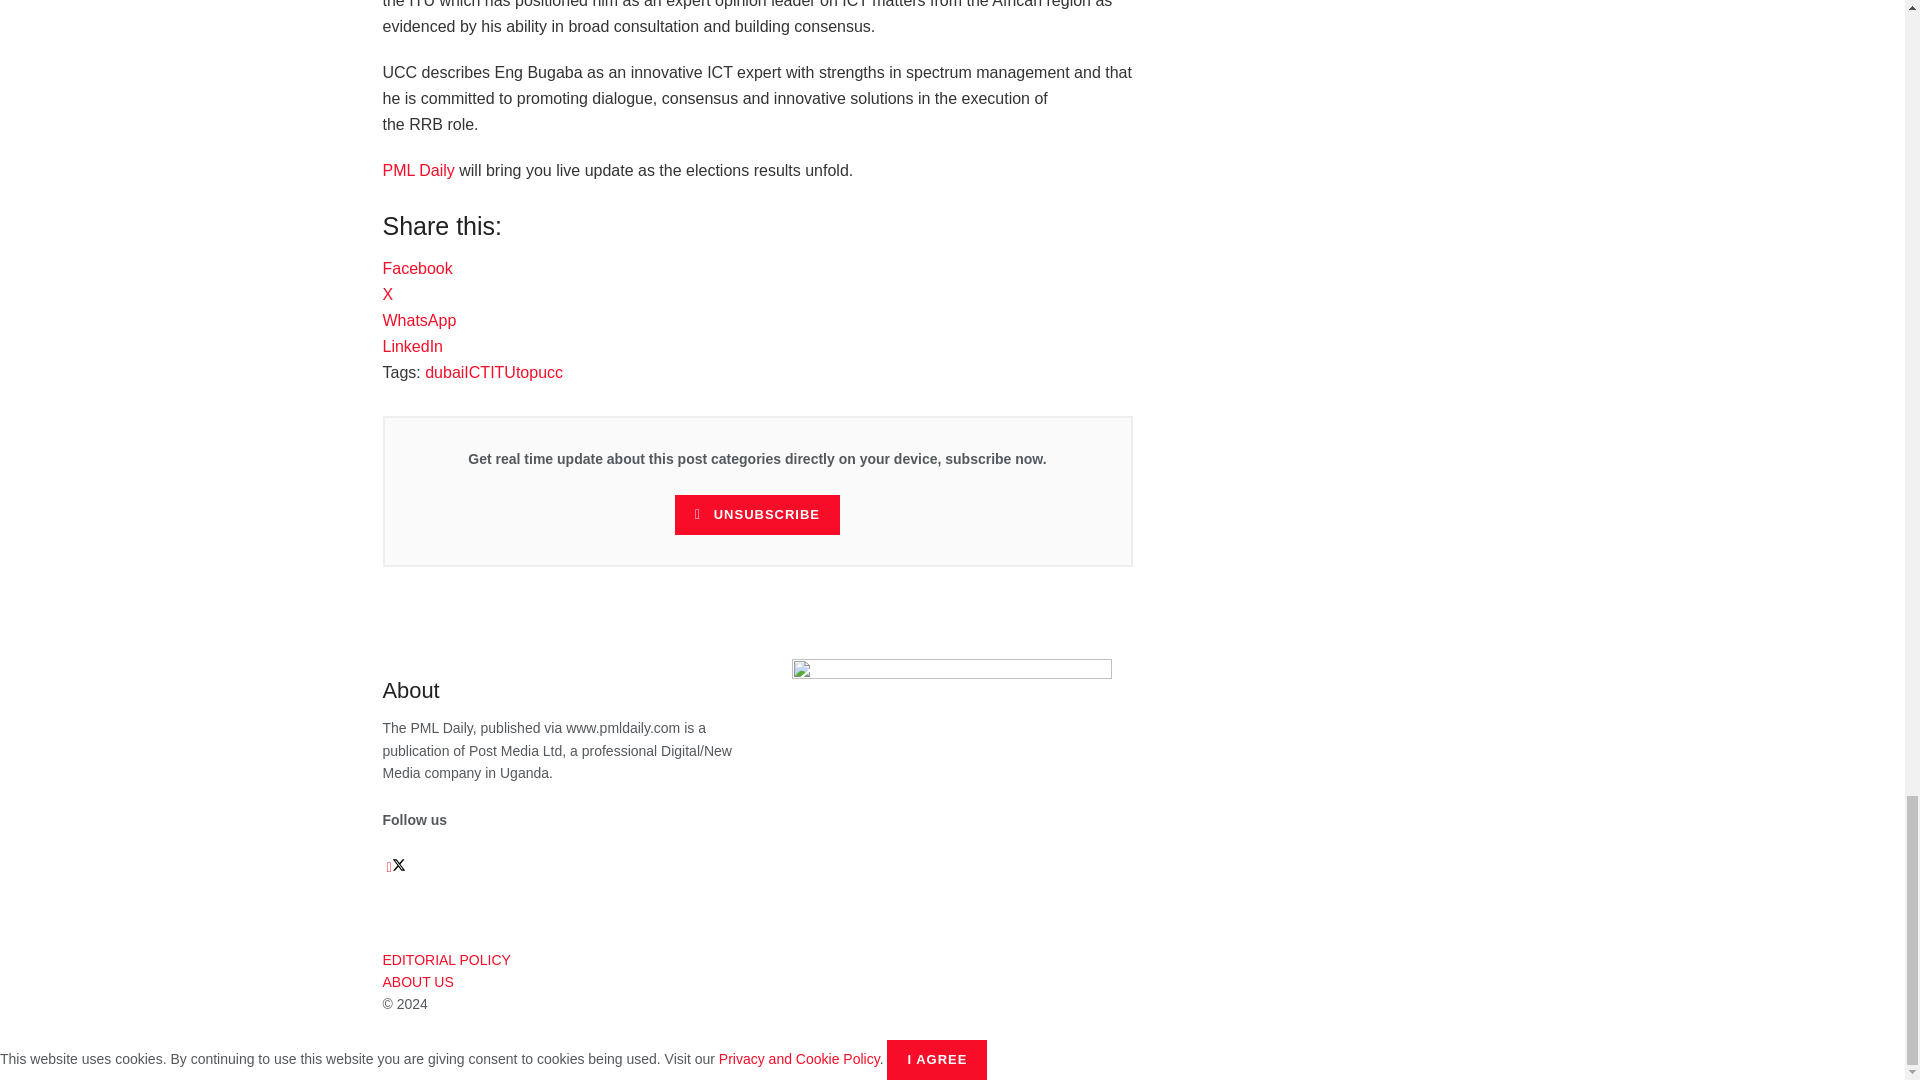 The width and height of the screenshot is (1920, 1080). I want to click on Click to share on LinkedIn, so click(412, 346).